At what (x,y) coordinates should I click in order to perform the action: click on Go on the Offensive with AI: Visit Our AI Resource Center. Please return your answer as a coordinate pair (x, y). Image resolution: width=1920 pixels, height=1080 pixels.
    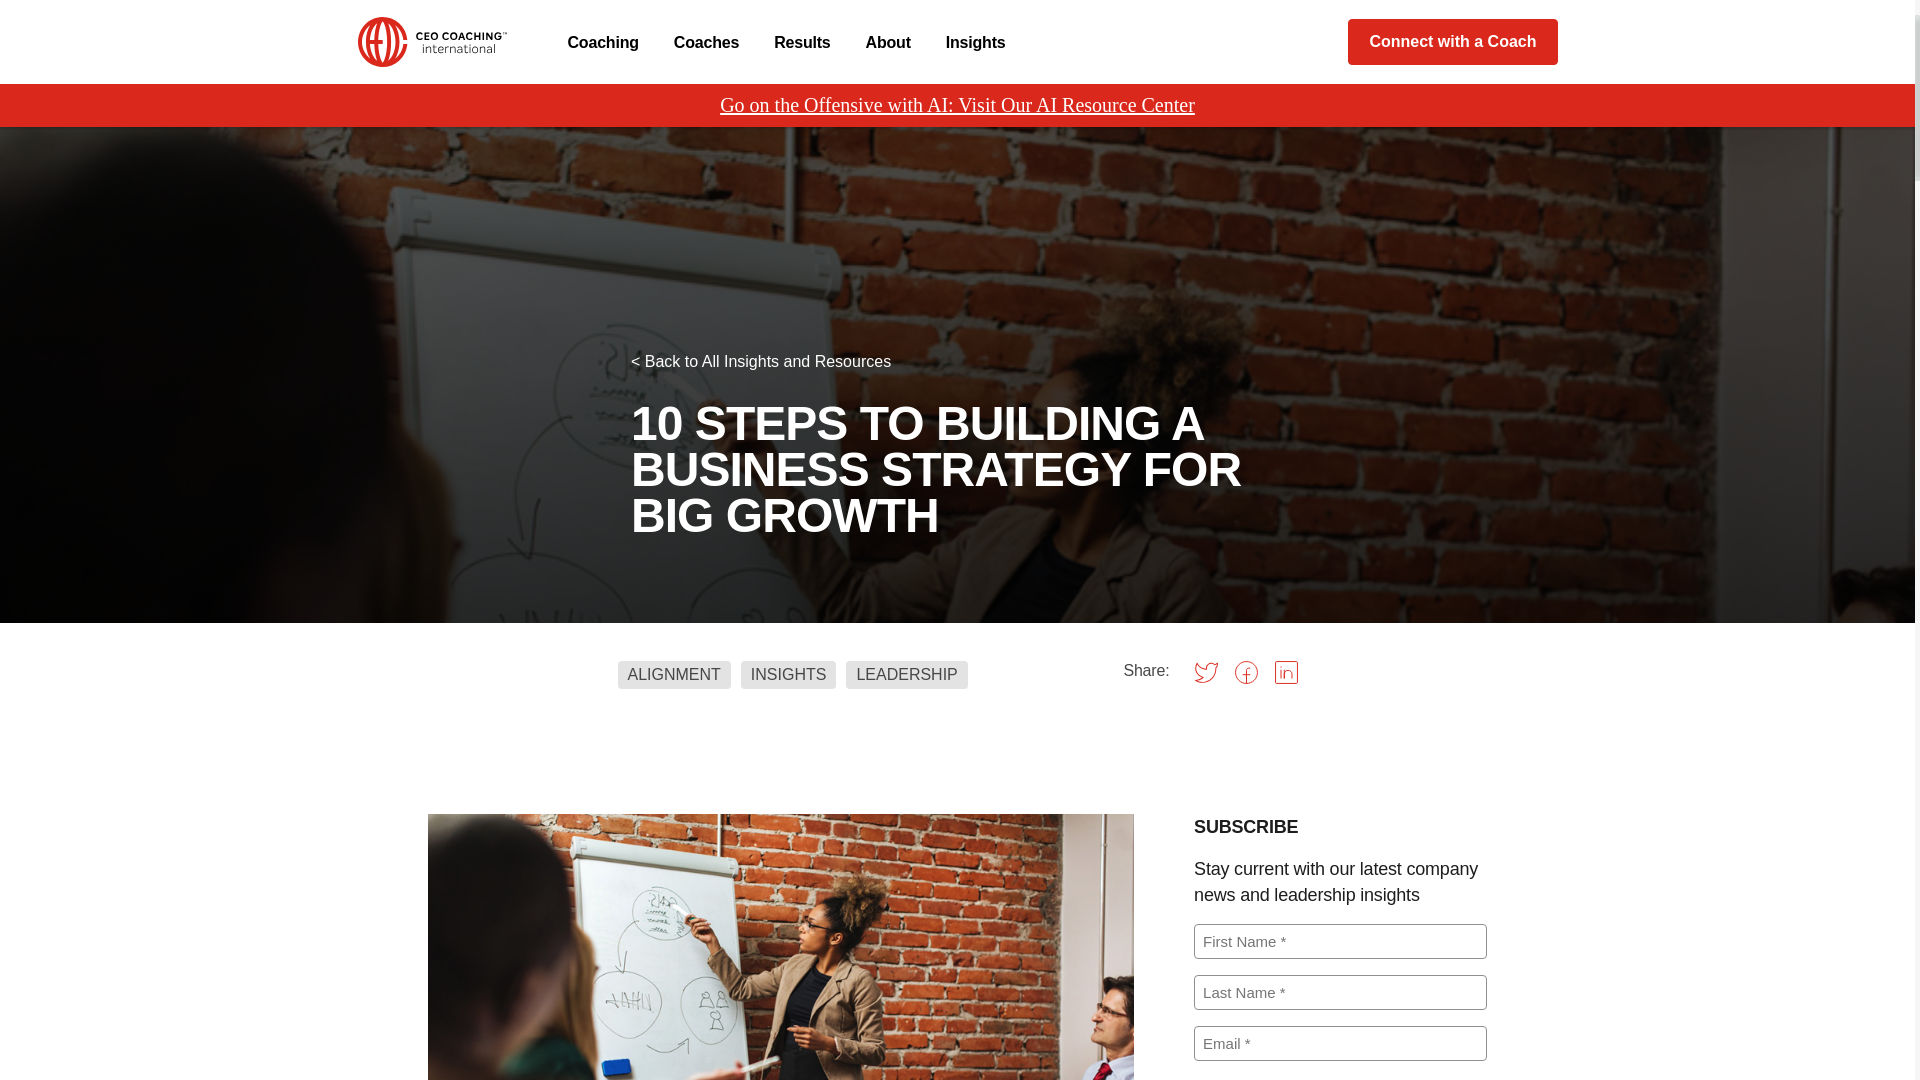
    Looking at the image, I should click on (957, 106).